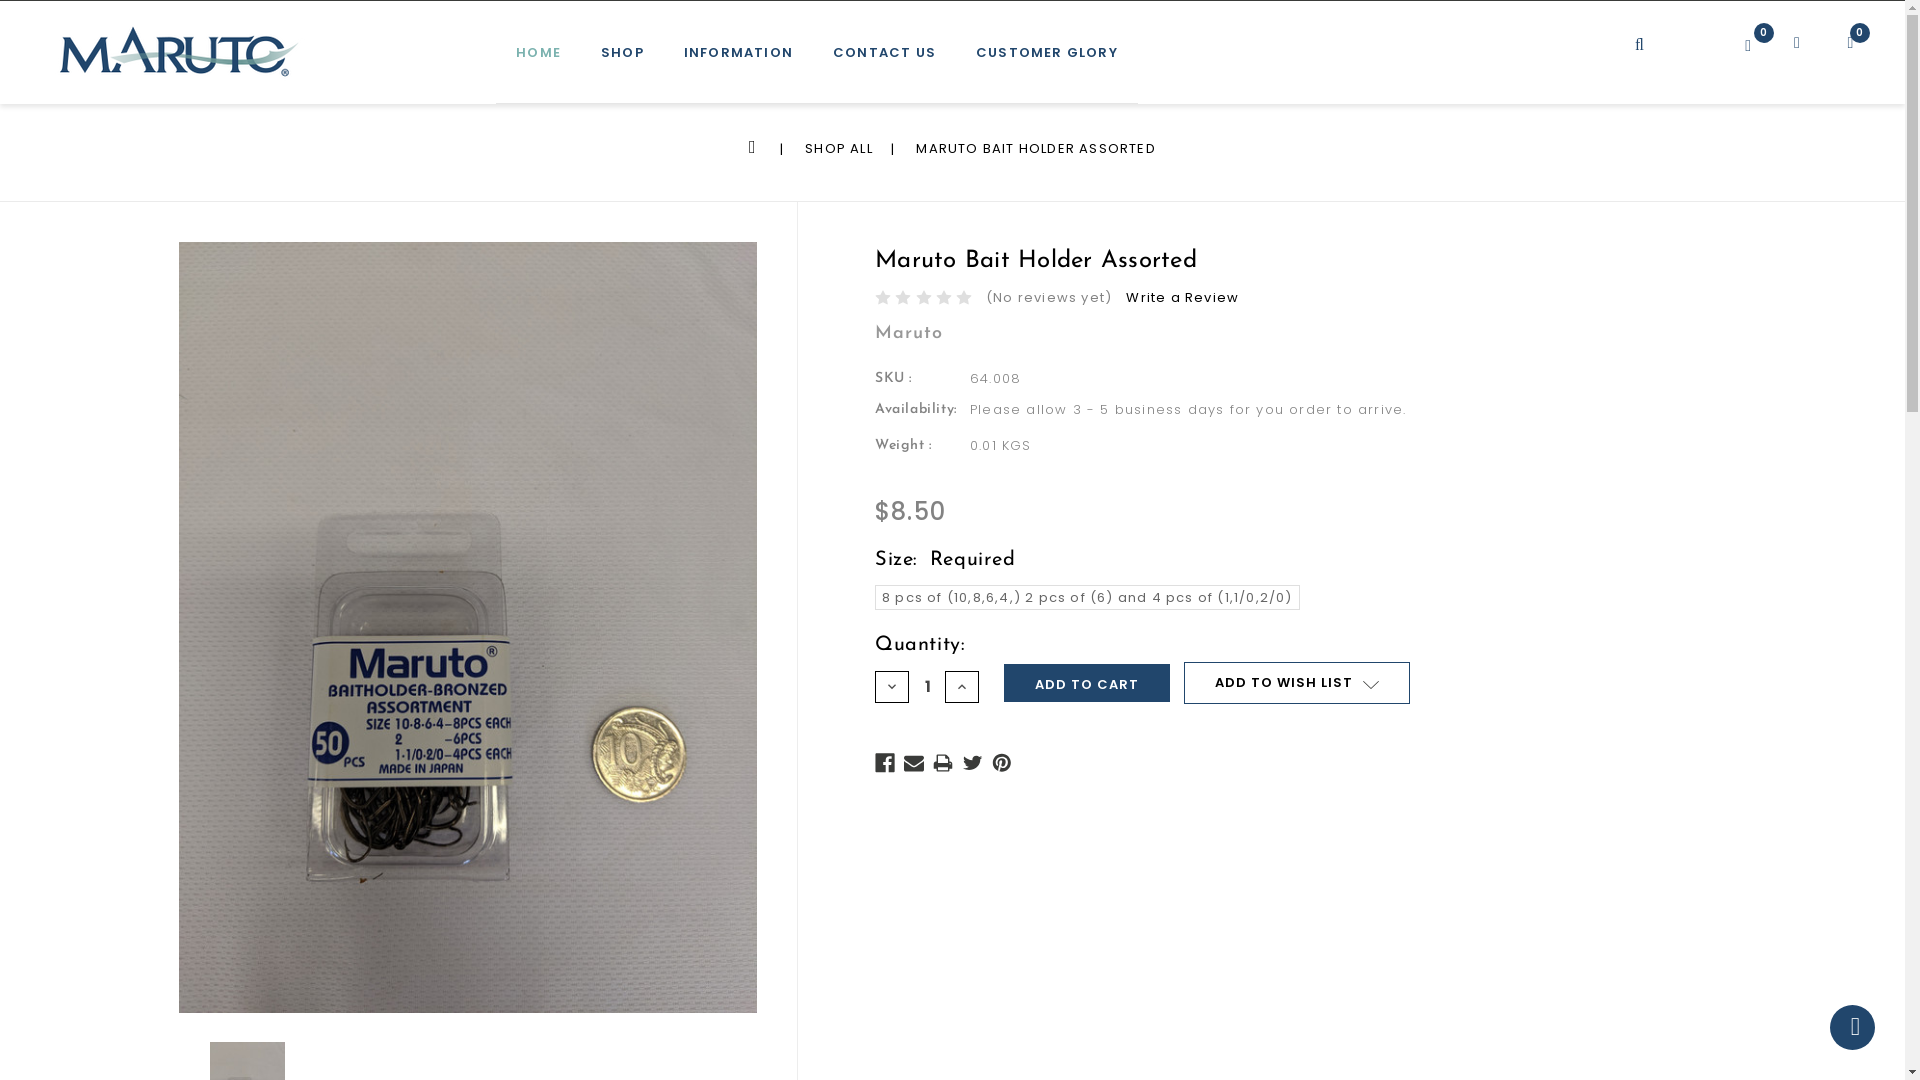  Describe the element at coordinates (538, 62) in the screenshot. I see `HOME` at that location.